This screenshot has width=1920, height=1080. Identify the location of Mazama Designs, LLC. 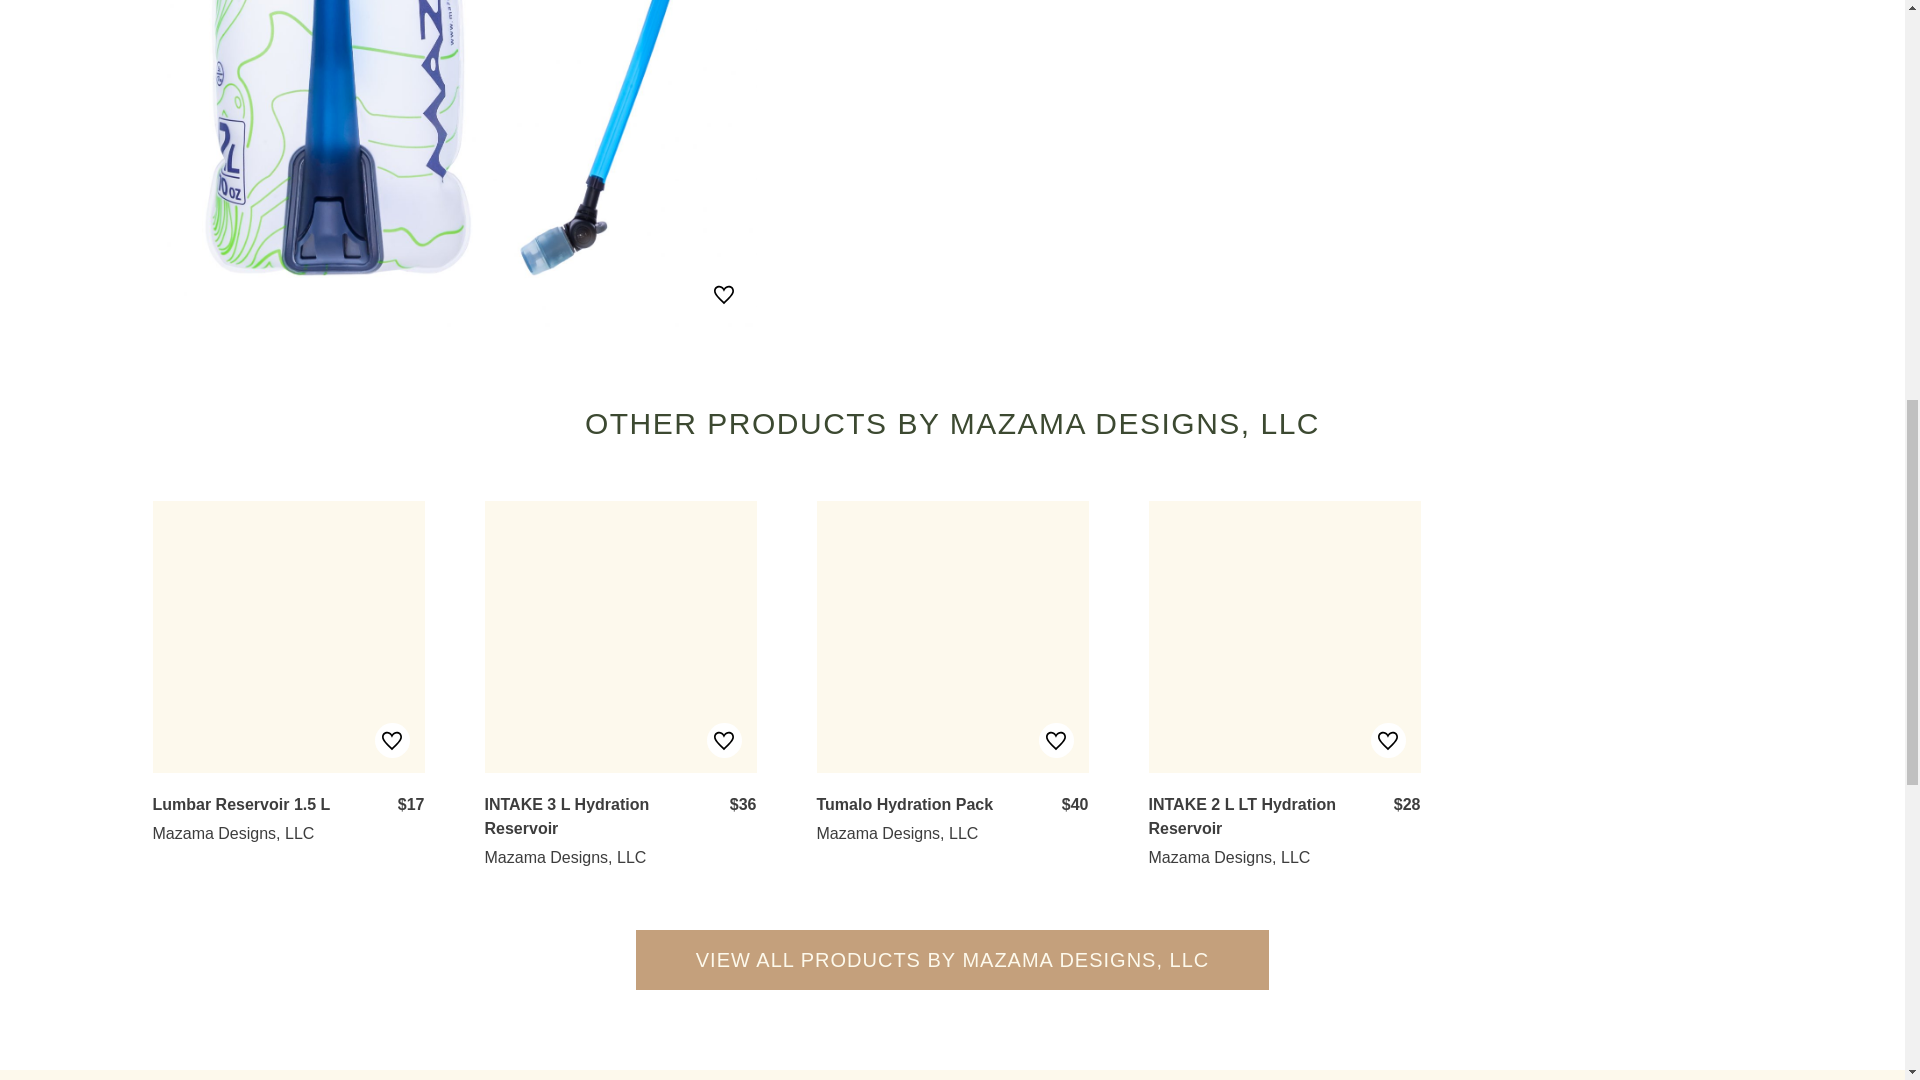
(564, 857).